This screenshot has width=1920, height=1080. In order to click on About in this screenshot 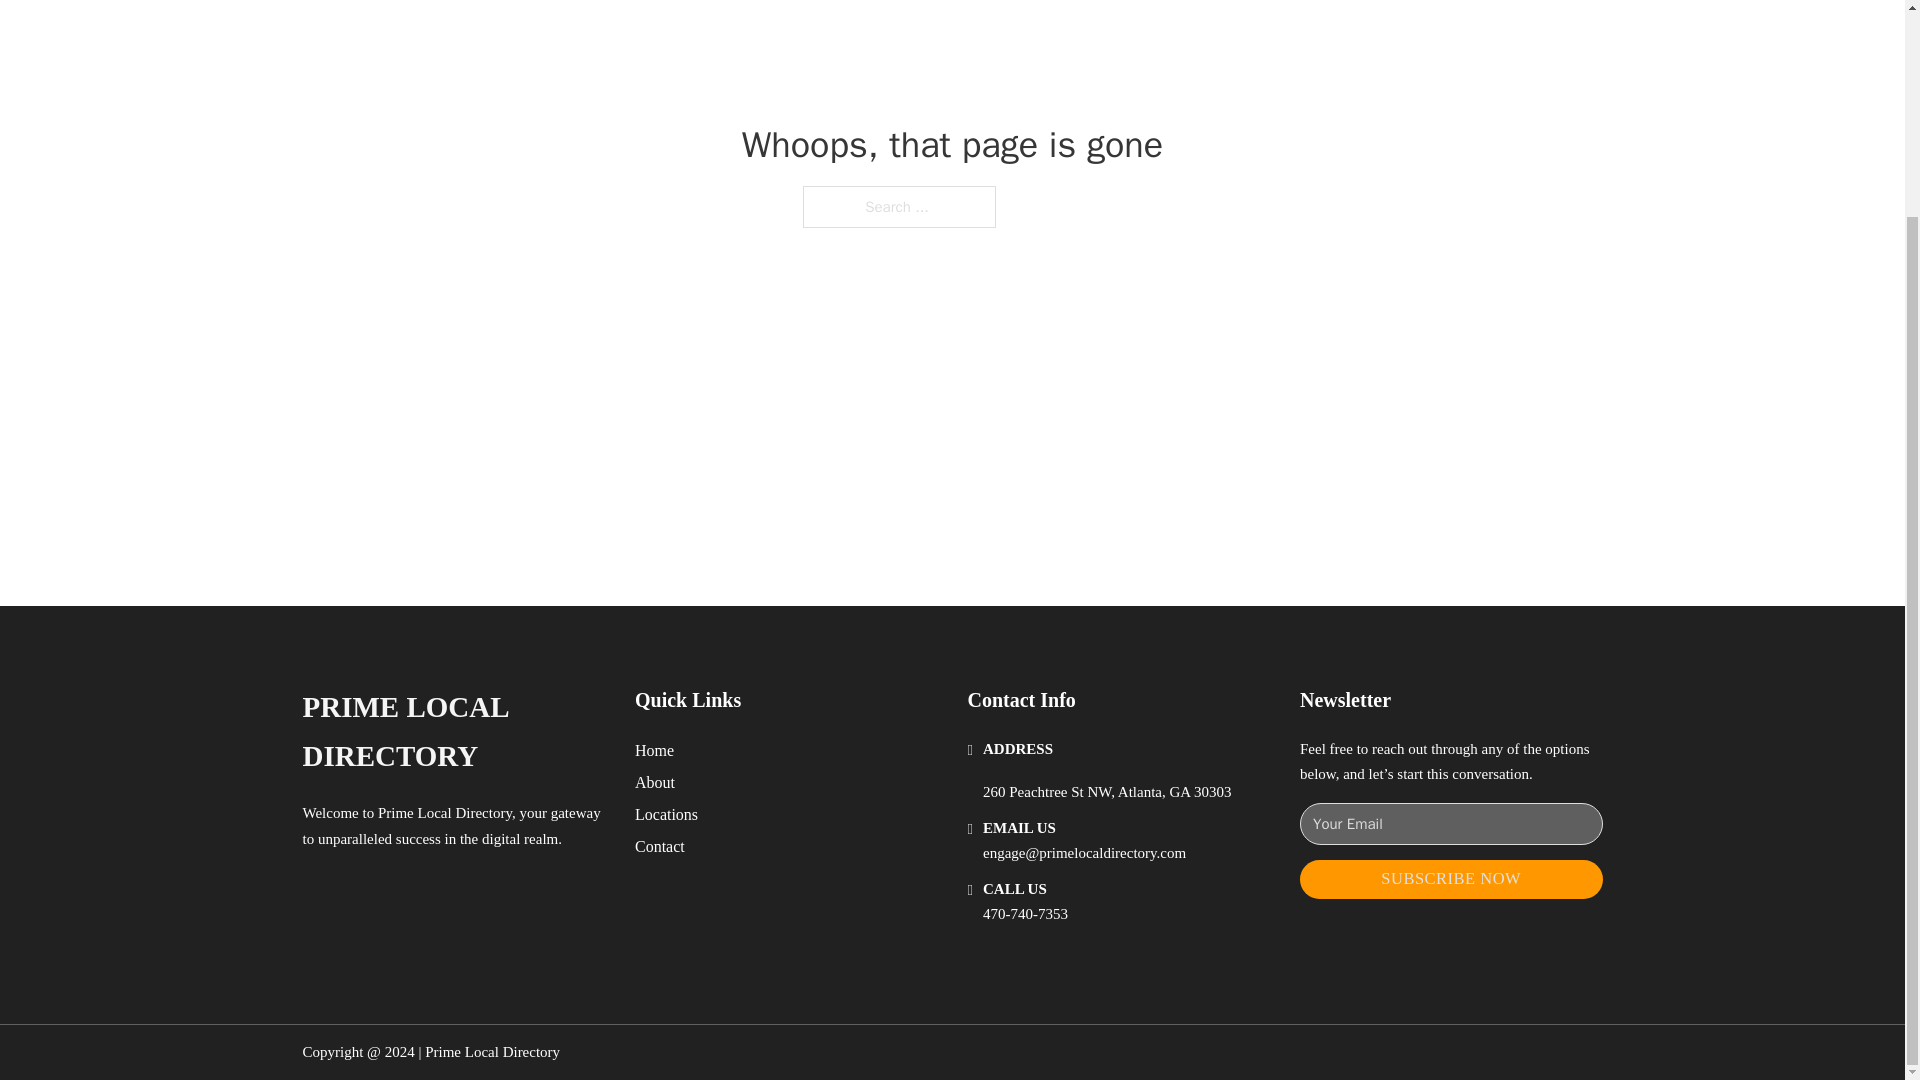, I will do `click(655, 782)`.